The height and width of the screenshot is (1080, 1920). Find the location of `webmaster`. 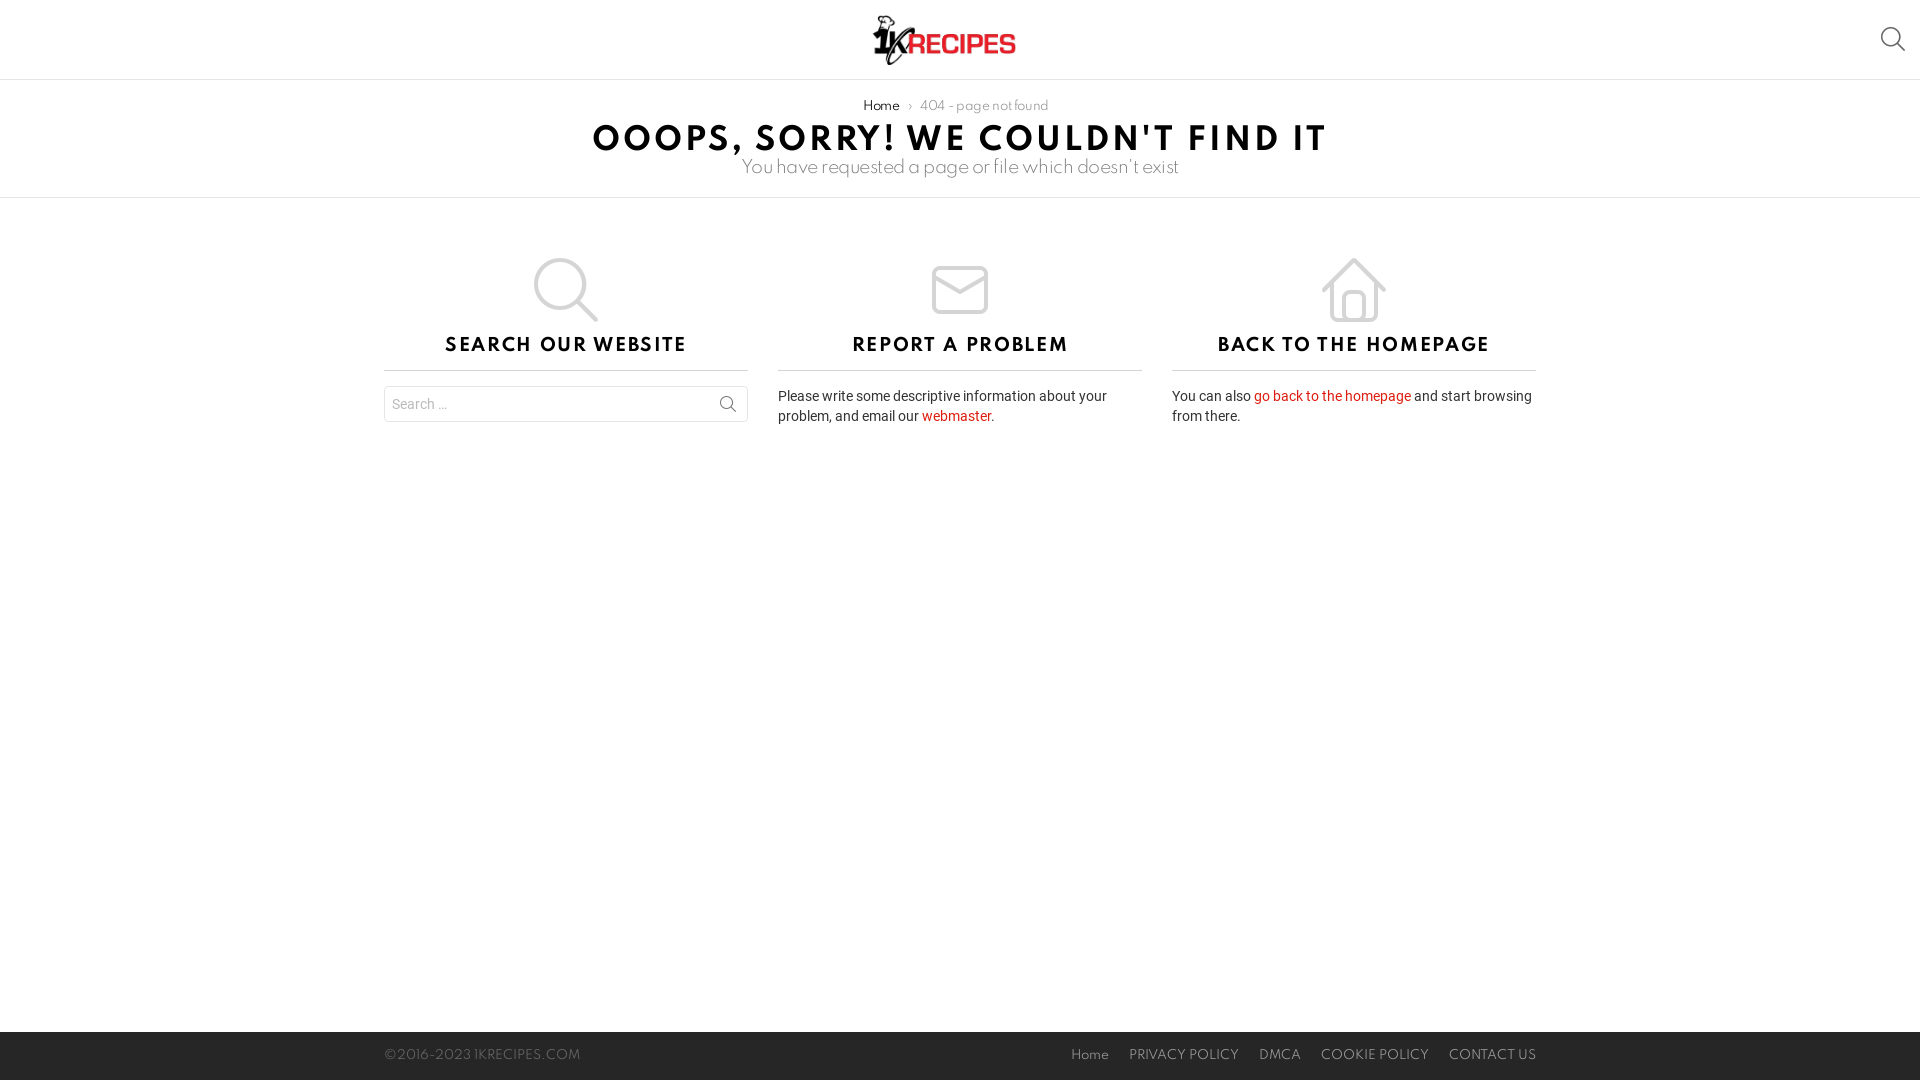

webmaster is located at coordinates (956, 416).